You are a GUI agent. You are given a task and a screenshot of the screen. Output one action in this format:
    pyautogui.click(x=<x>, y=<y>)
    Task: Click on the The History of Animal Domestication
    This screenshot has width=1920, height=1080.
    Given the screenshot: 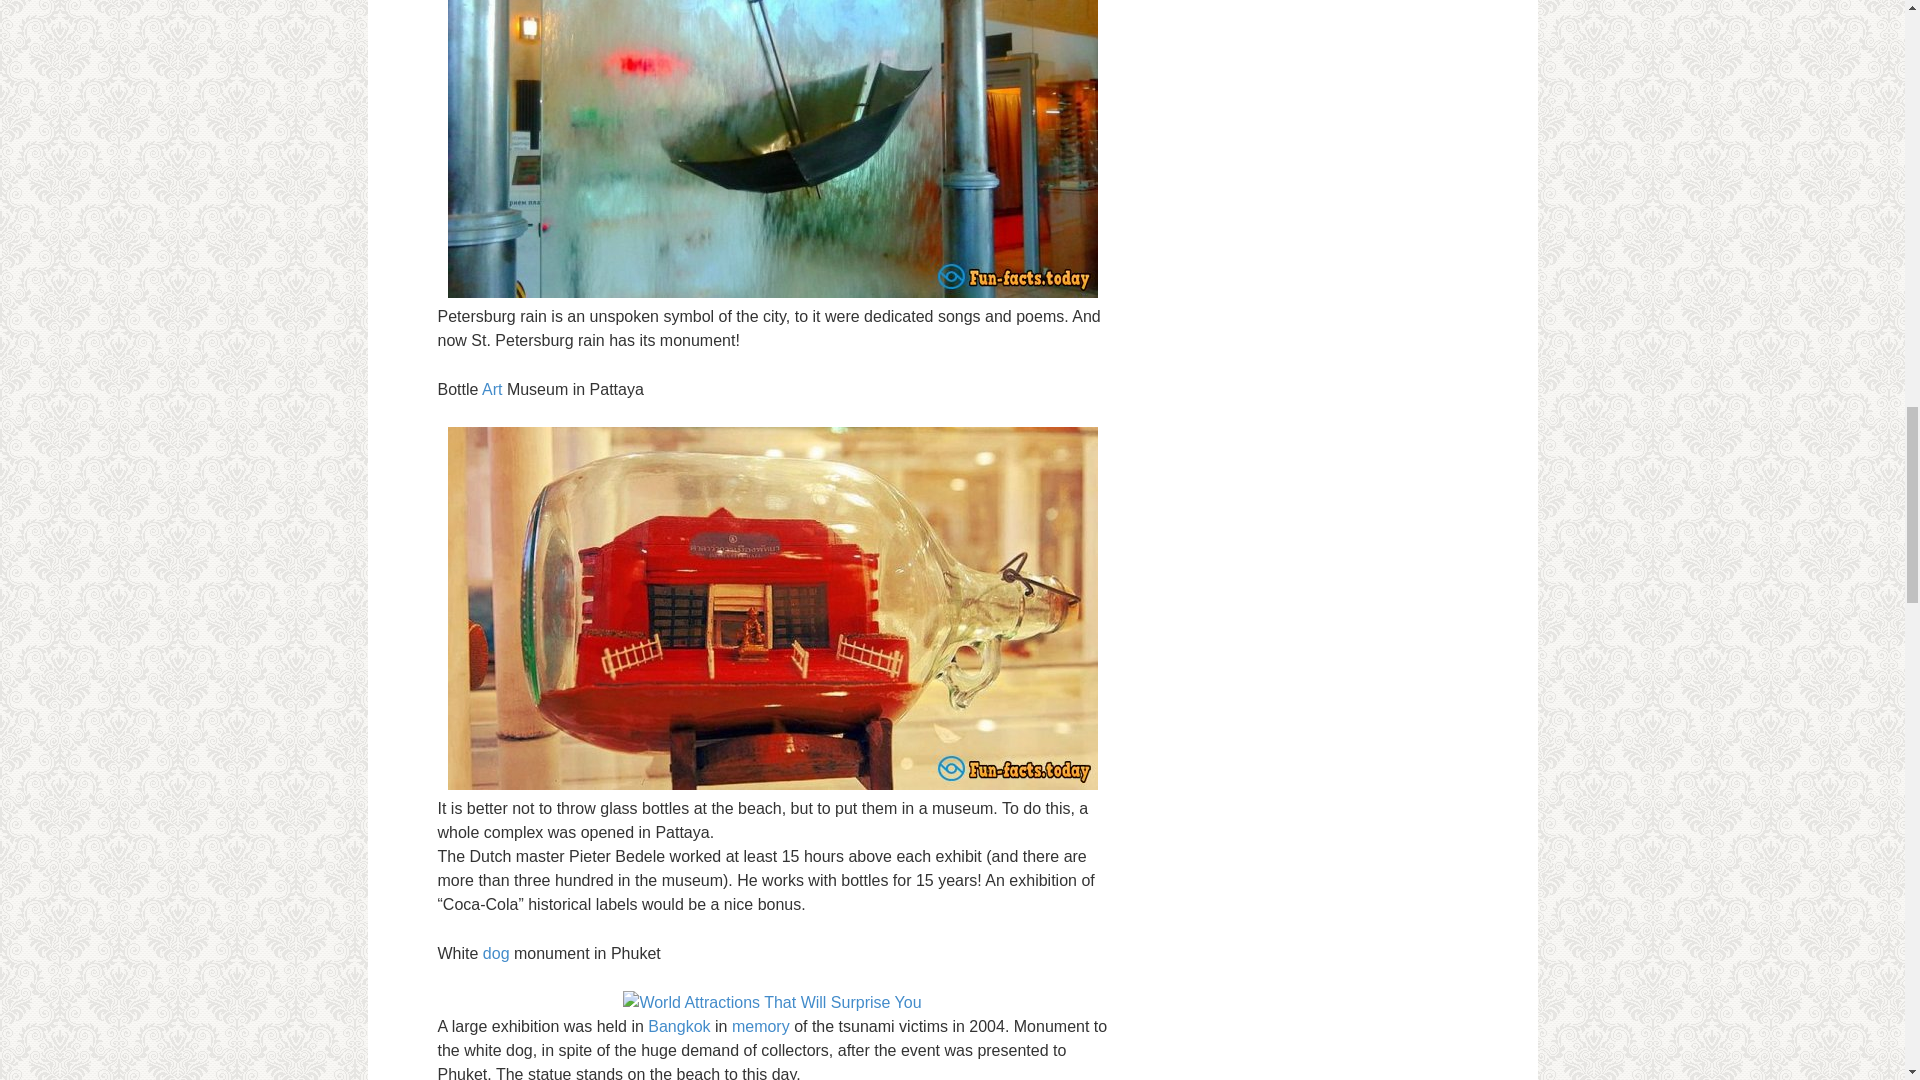 What is the action you would take?
    pyautogui.click(x=496, y=954)
    